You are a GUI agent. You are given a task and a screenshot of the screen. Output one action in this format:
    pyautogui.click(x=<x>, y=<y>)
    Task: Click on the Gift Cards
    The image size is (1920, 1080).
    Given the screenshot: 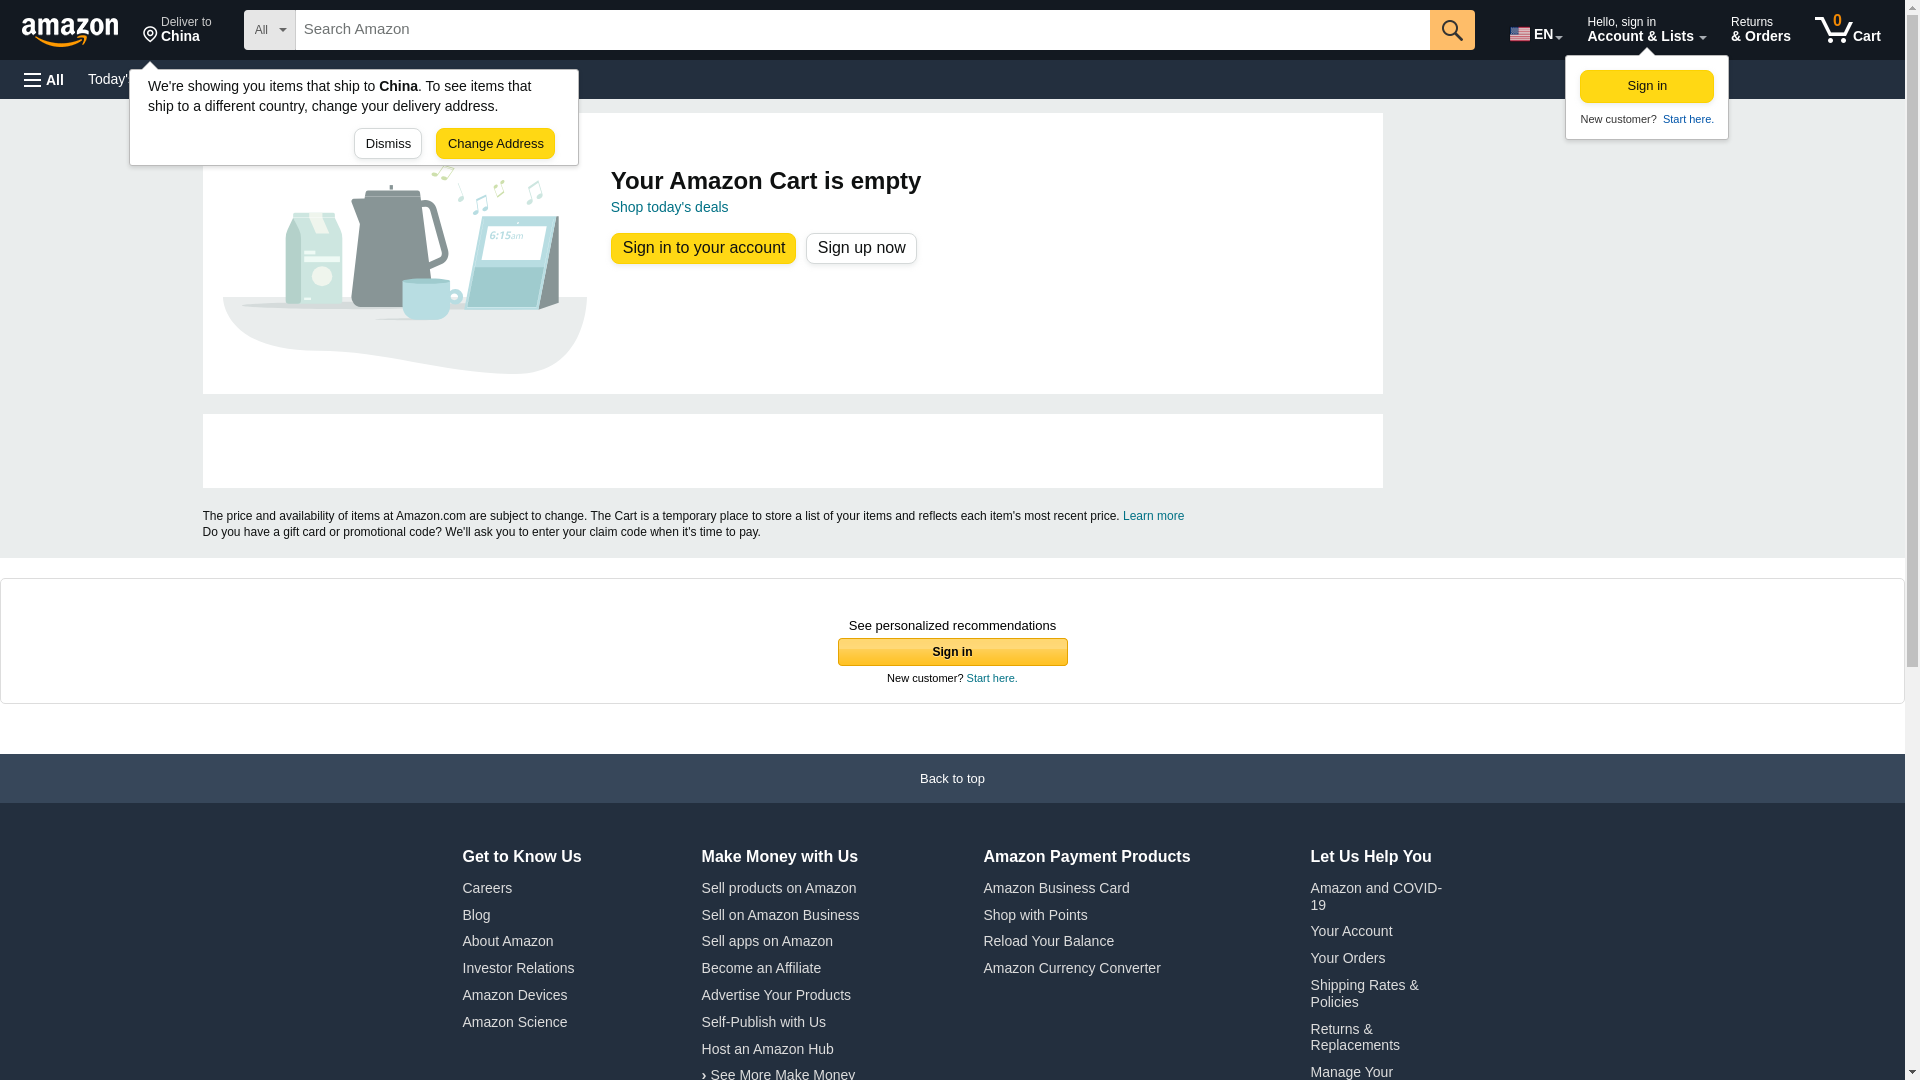 What is the action you would take?
    pyautogui.click(x=79, y=28)
    